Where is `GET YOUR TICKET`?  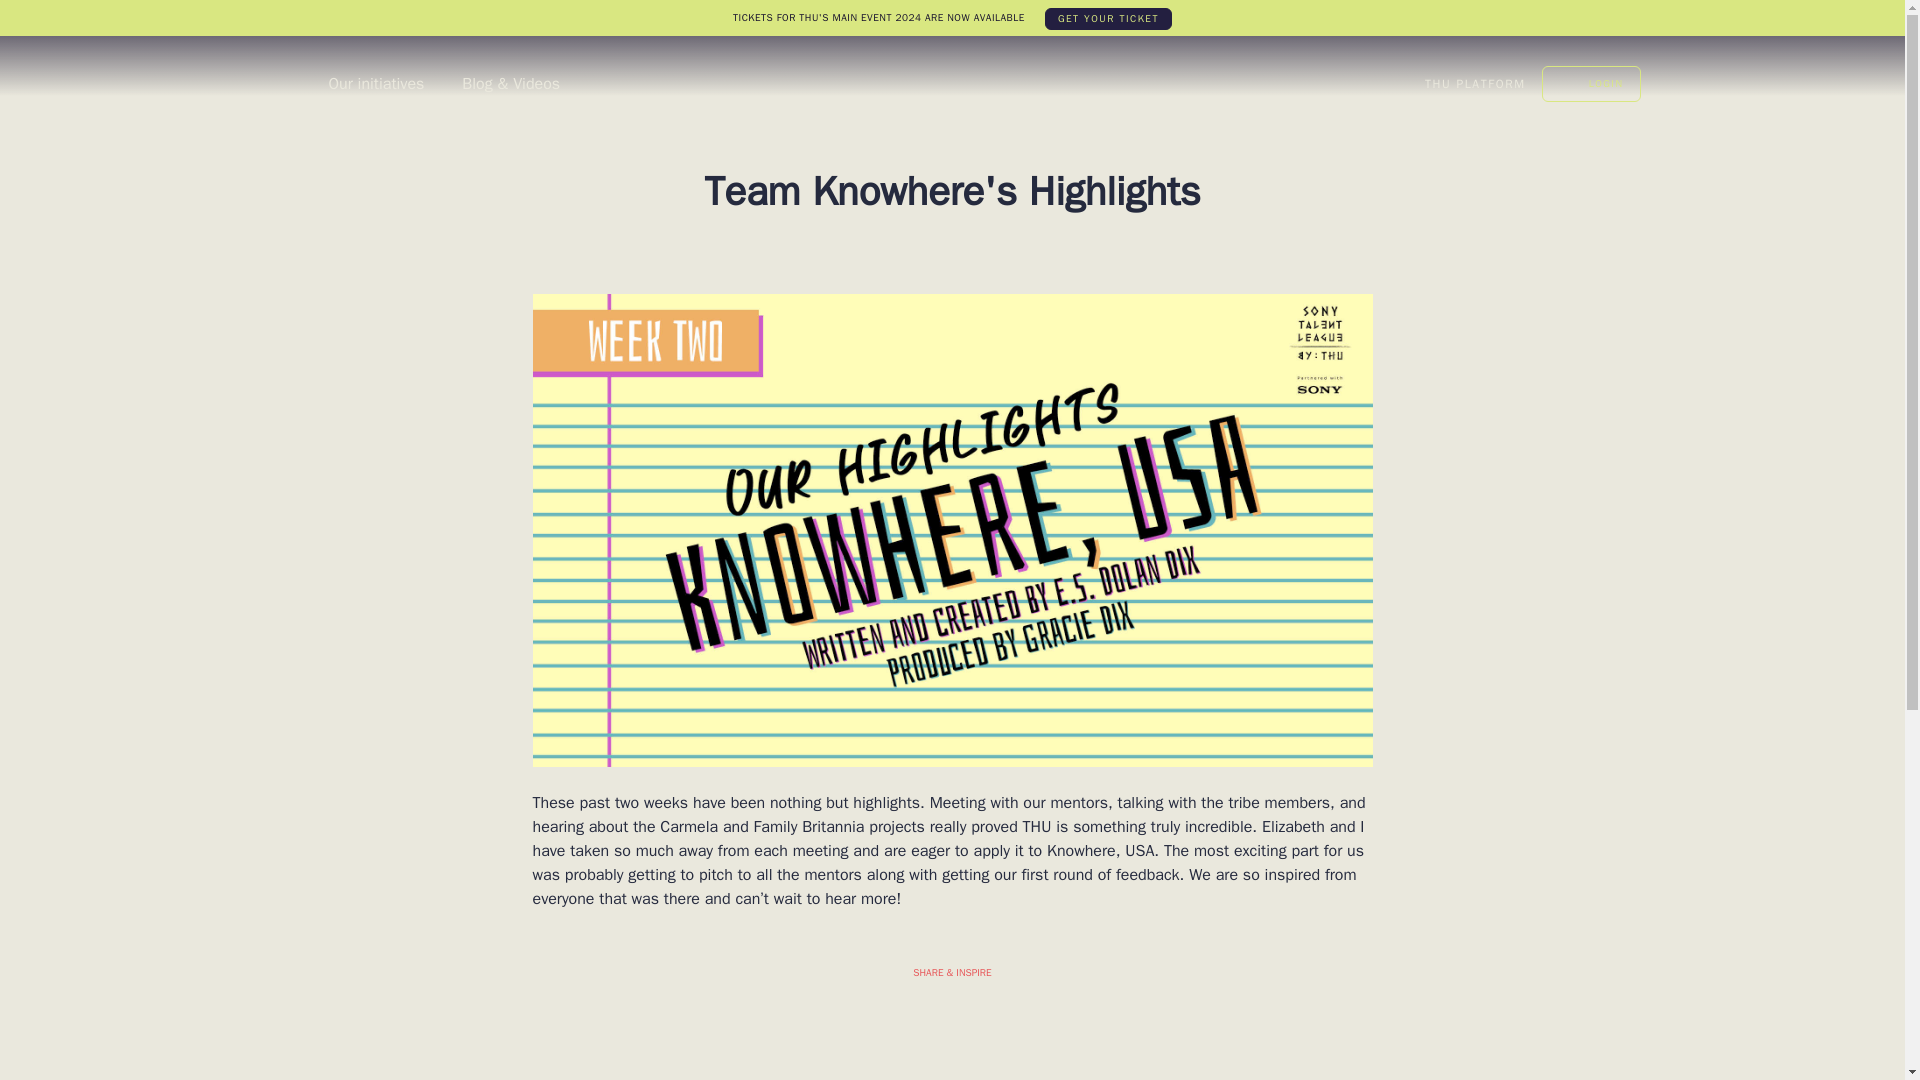
GET YOUR TICKET is located at coordinates (1108, 18).